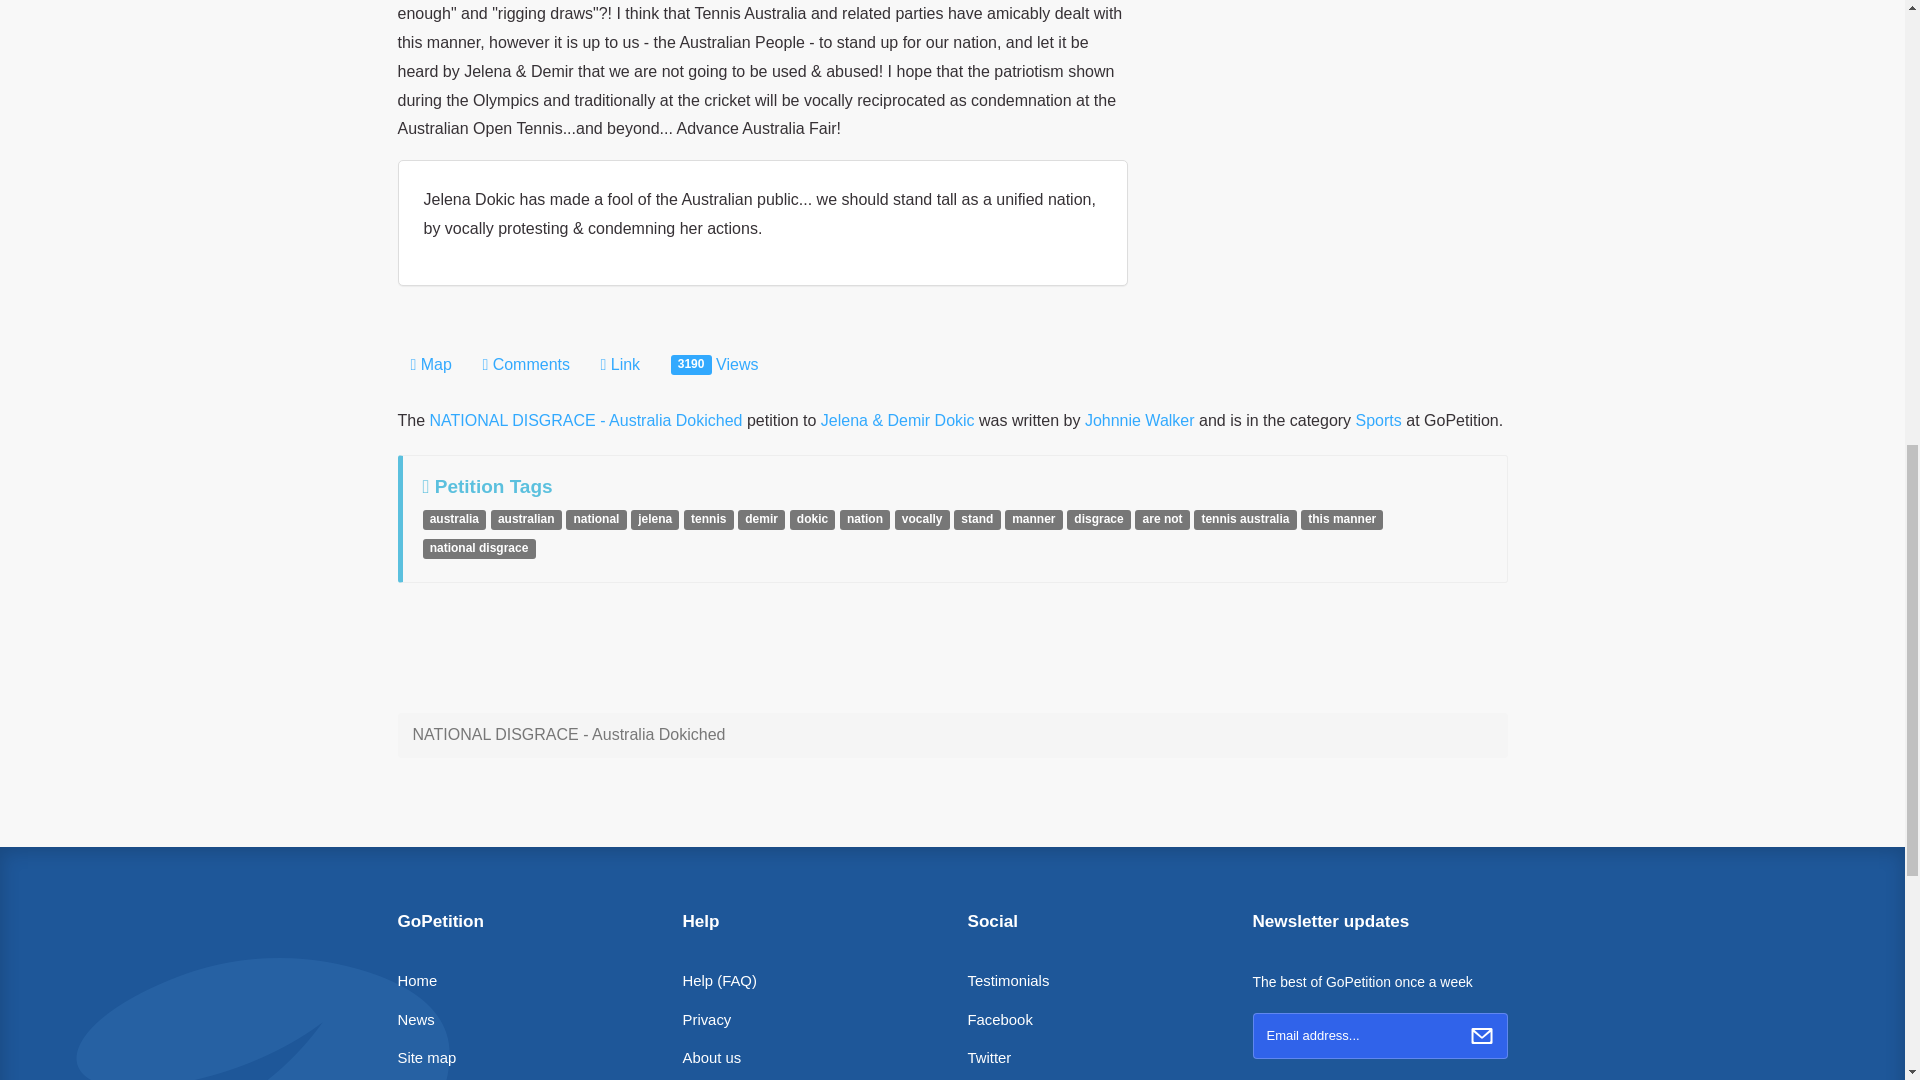  What do you see at coordinates (454, 516) in the screenshot?
I see `australia` at bounding box center [454, 516].